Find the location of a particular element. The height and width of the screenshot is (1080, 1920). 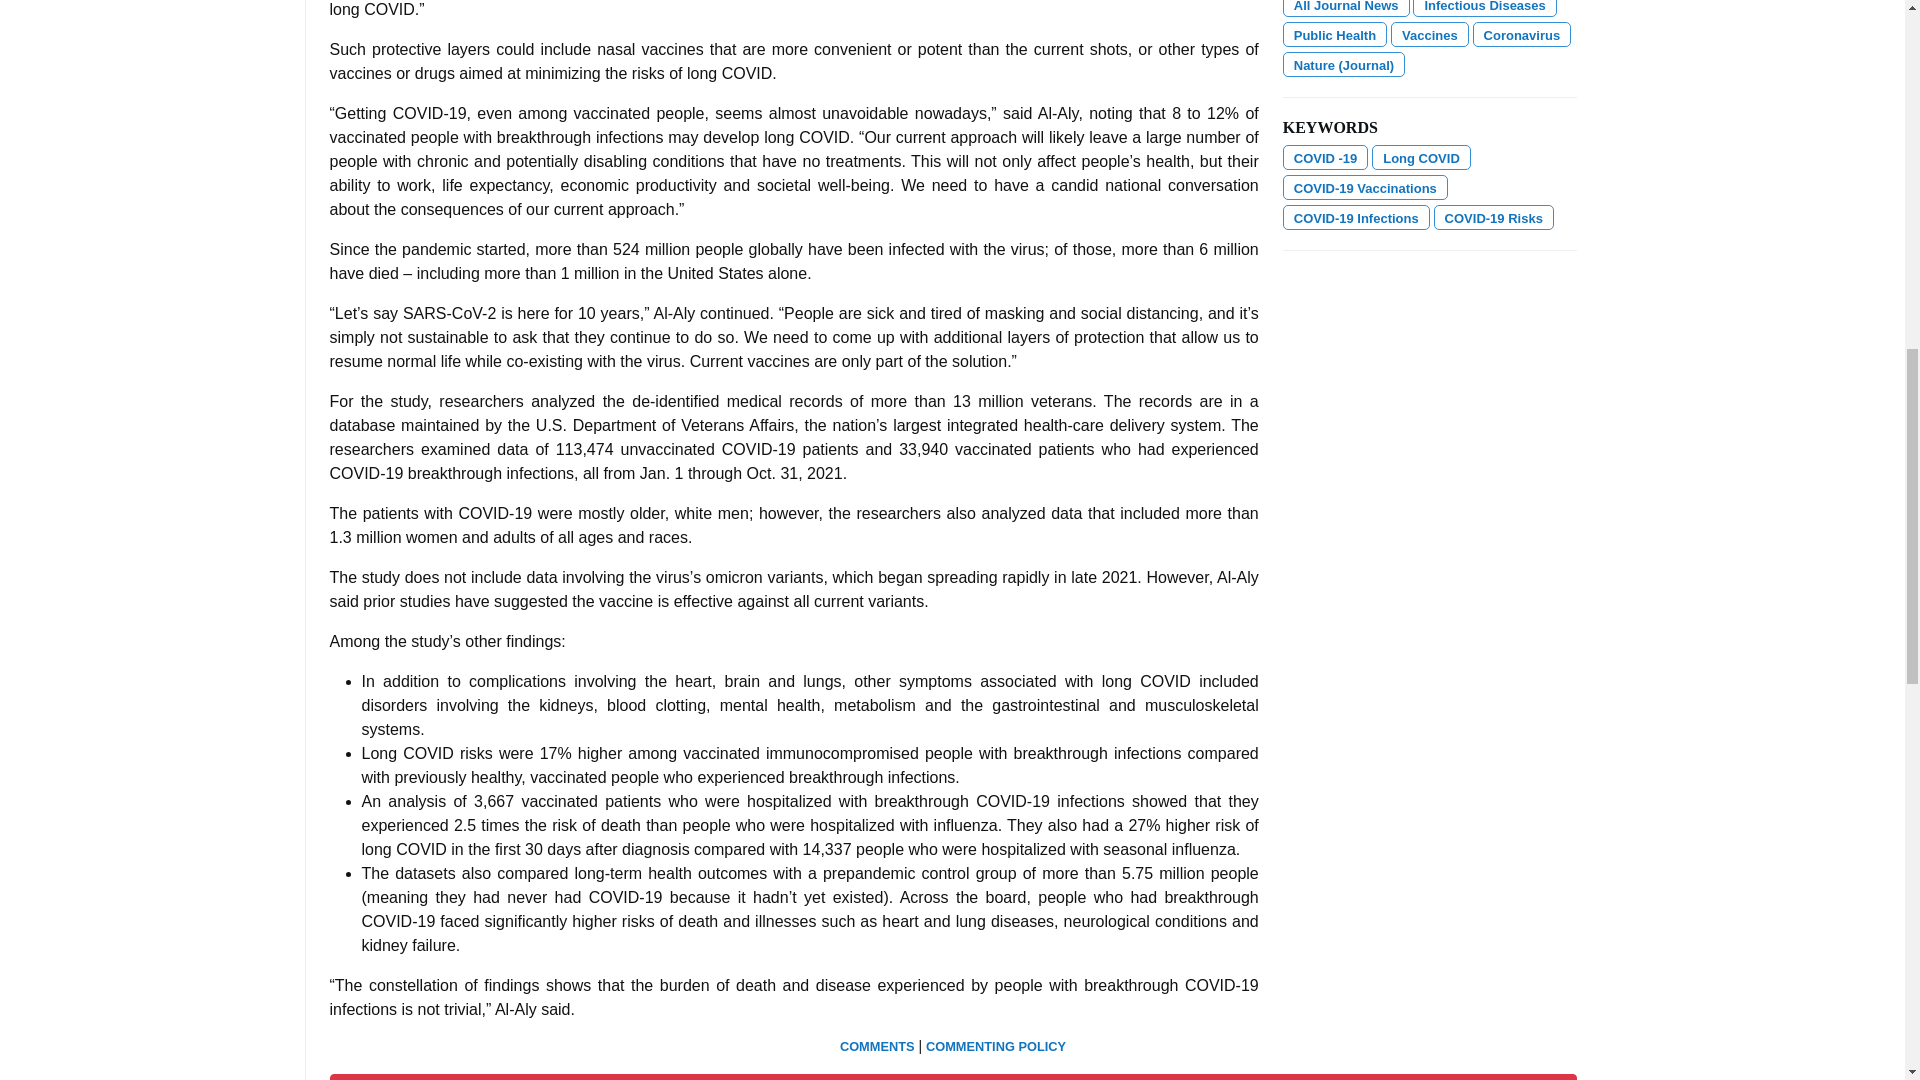

Show all articles in this channel is located at coordinates (1334, 34).